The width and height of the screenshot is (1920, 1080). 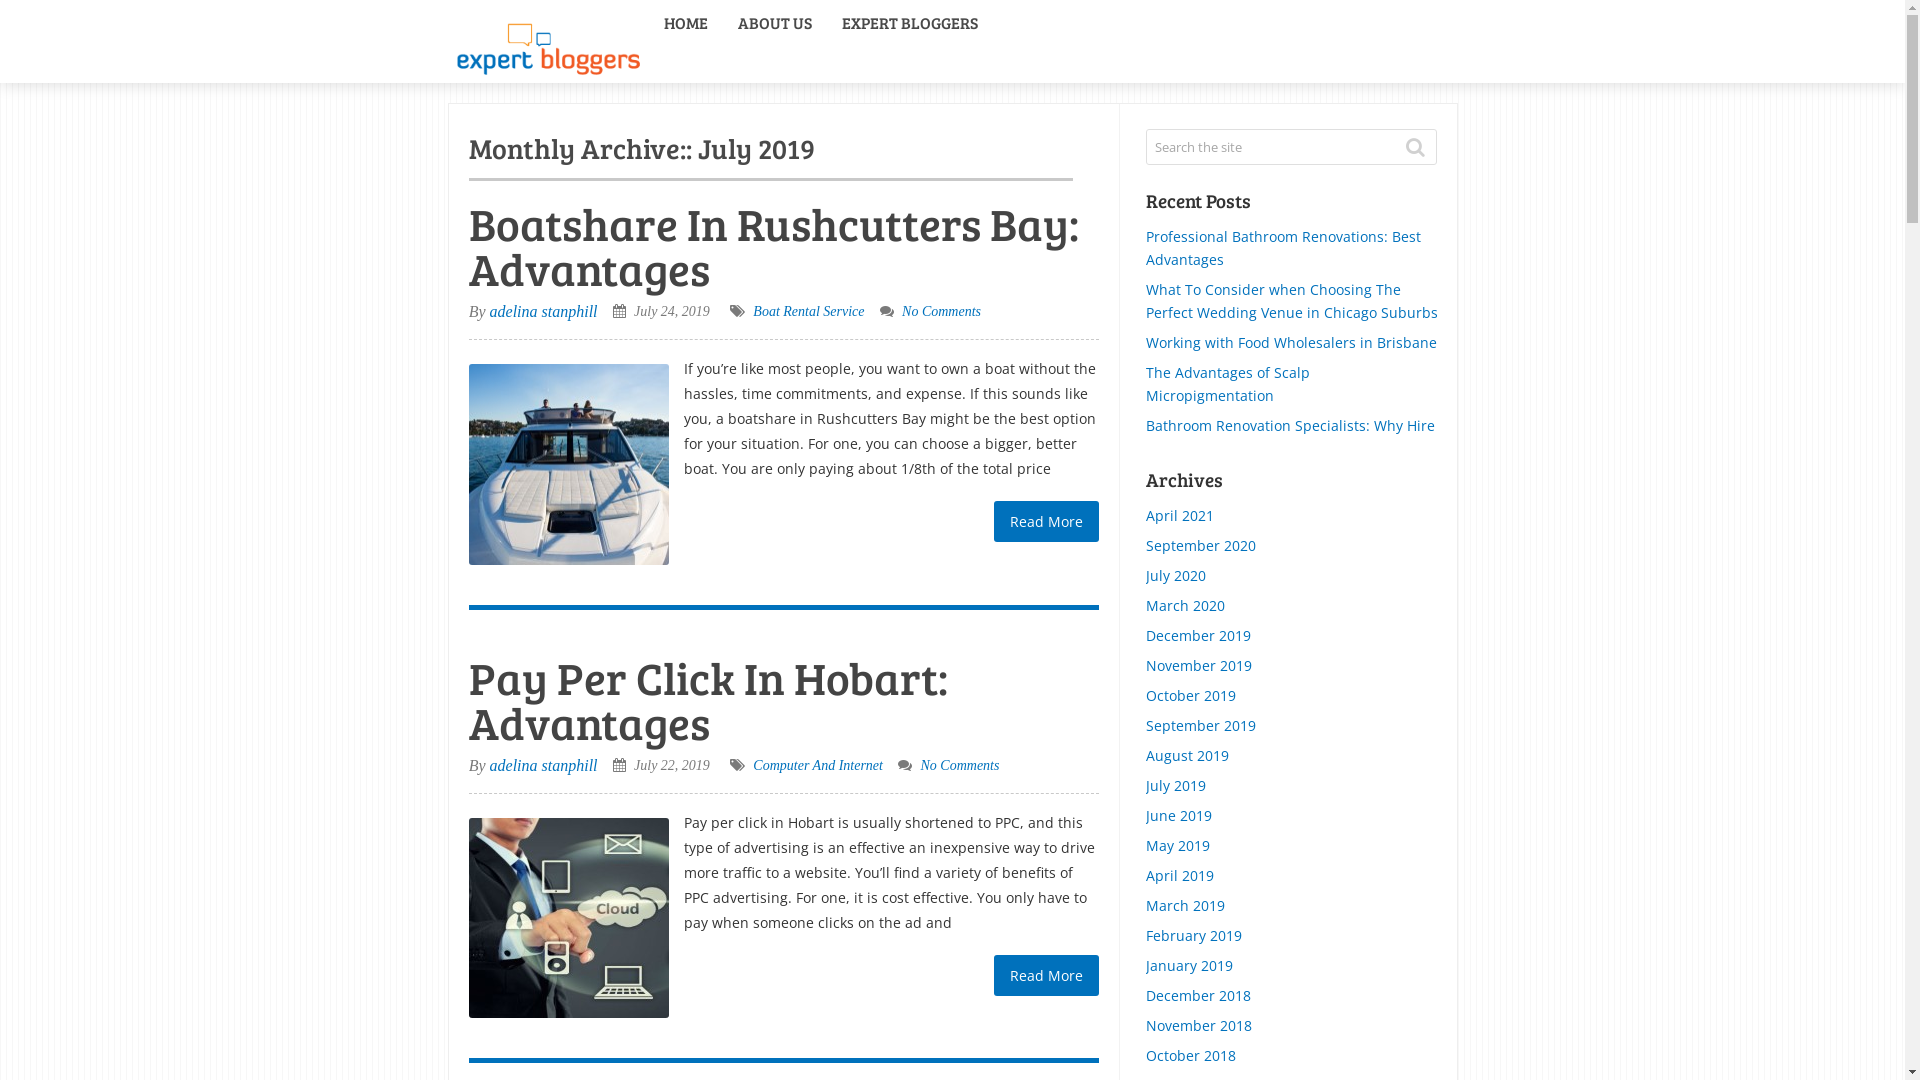 What do you see at coordinates (909, 22) in the screenshot?
I see `EXPERT BLOGGERS` at bounding box center [909, 22].